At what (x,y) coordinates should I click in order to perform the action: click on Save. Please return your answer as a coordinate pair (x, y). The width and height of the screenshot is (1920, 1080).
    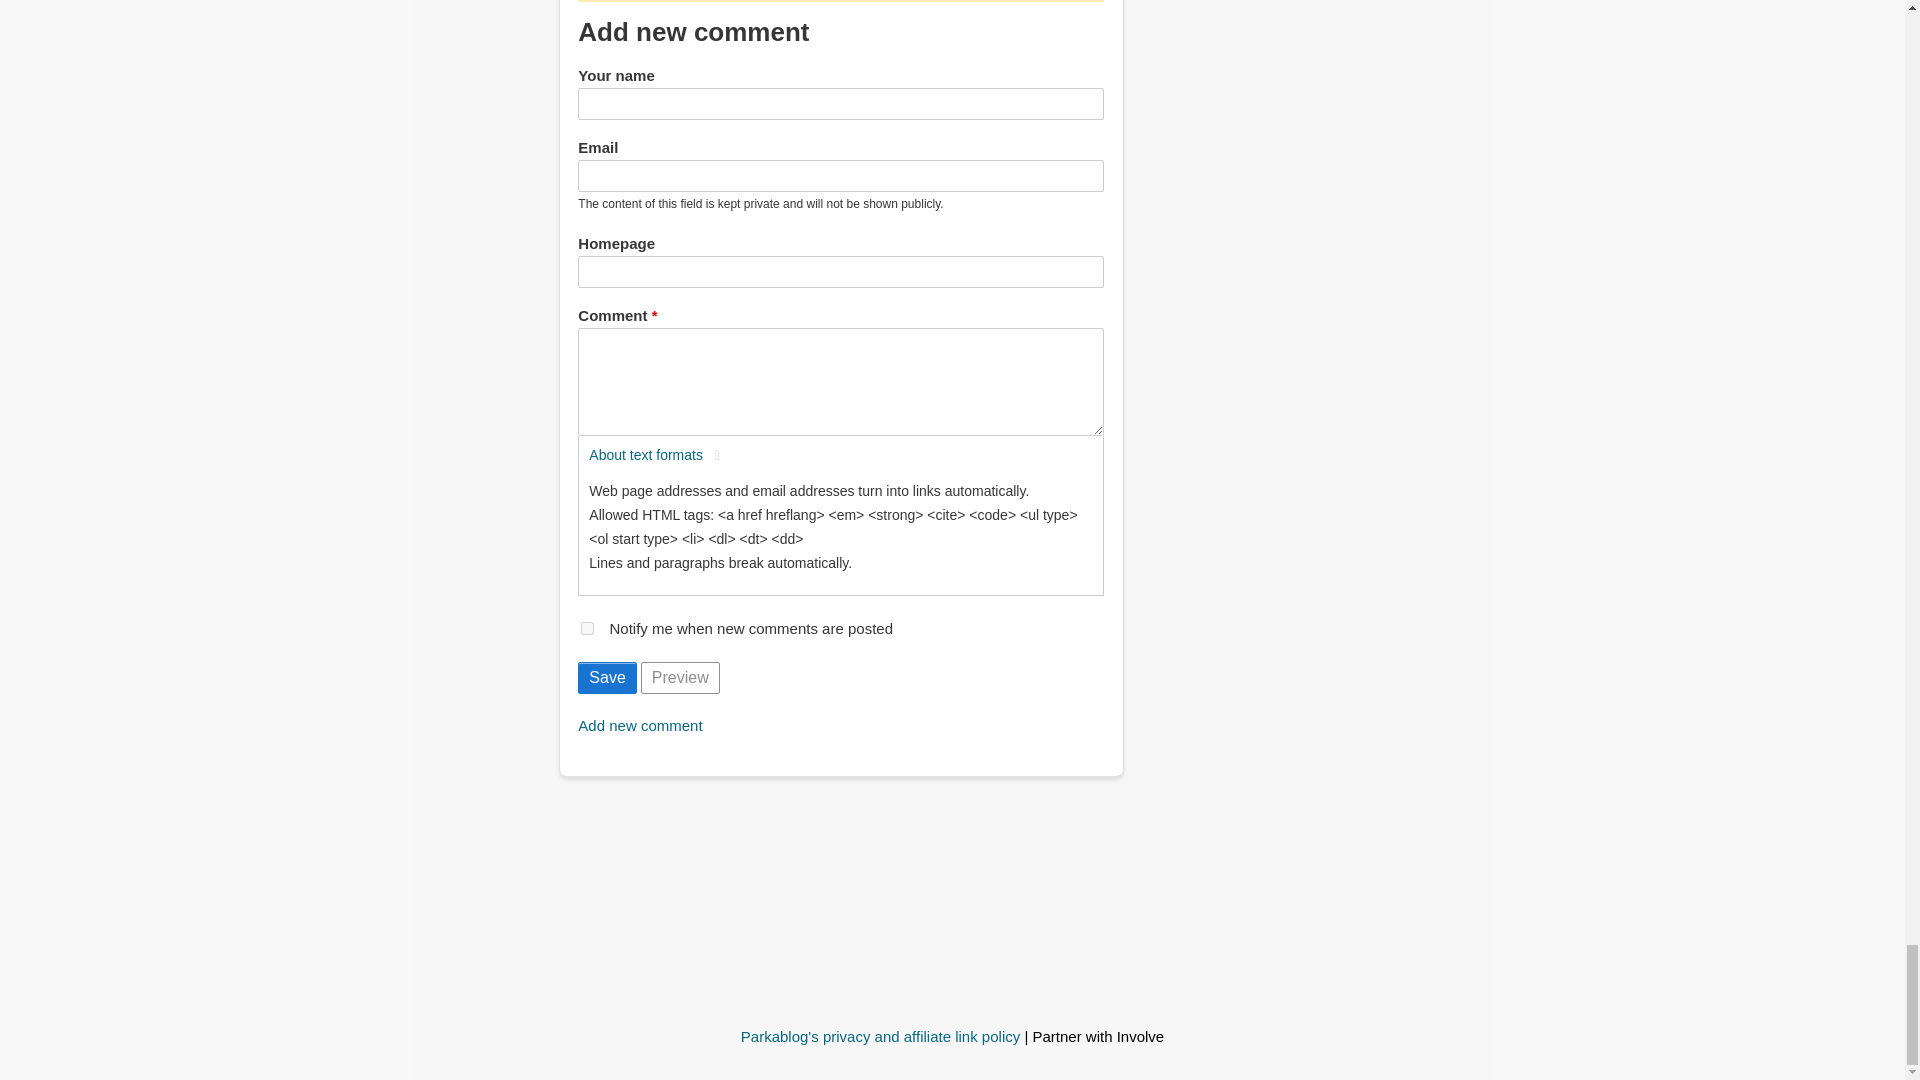
    Looking at the image, I should click on (606, 678).